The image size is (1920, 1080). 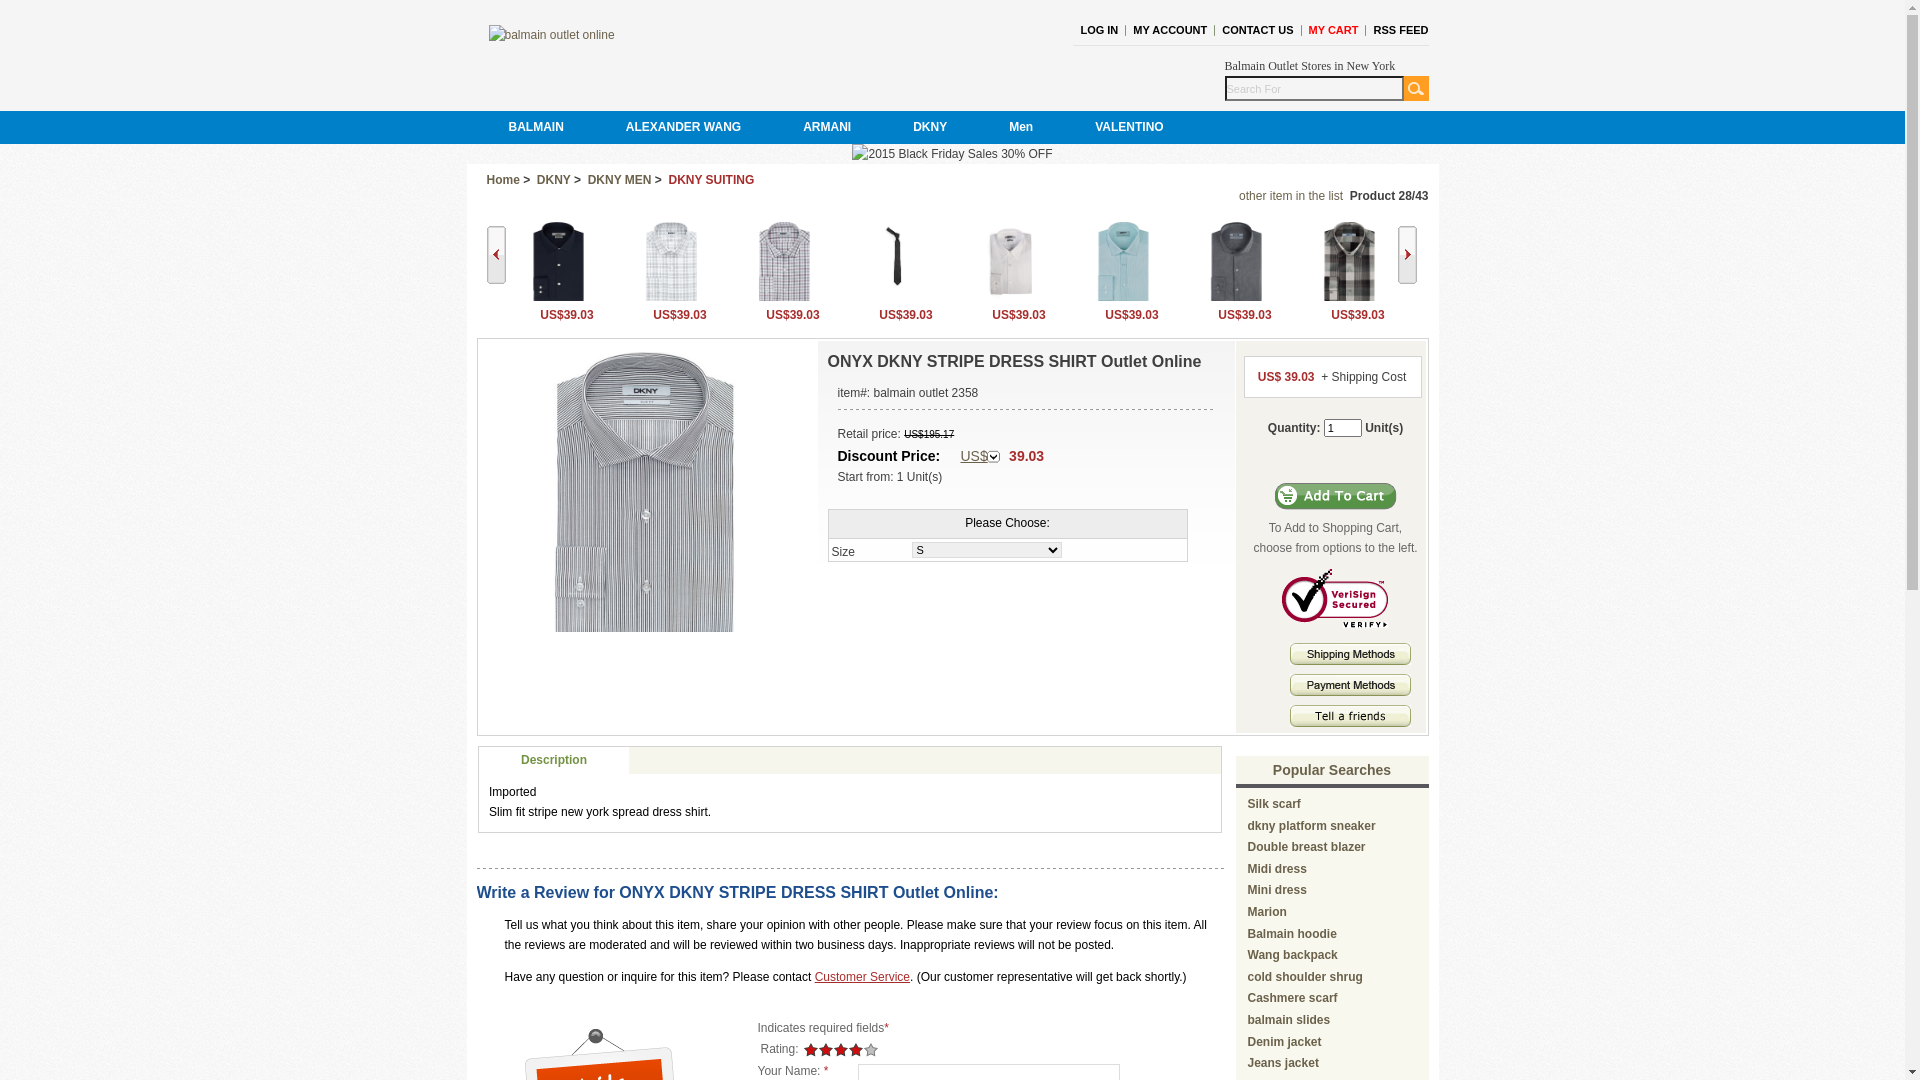 I want to click on Silk scarf, so click(x=1274, y=804).